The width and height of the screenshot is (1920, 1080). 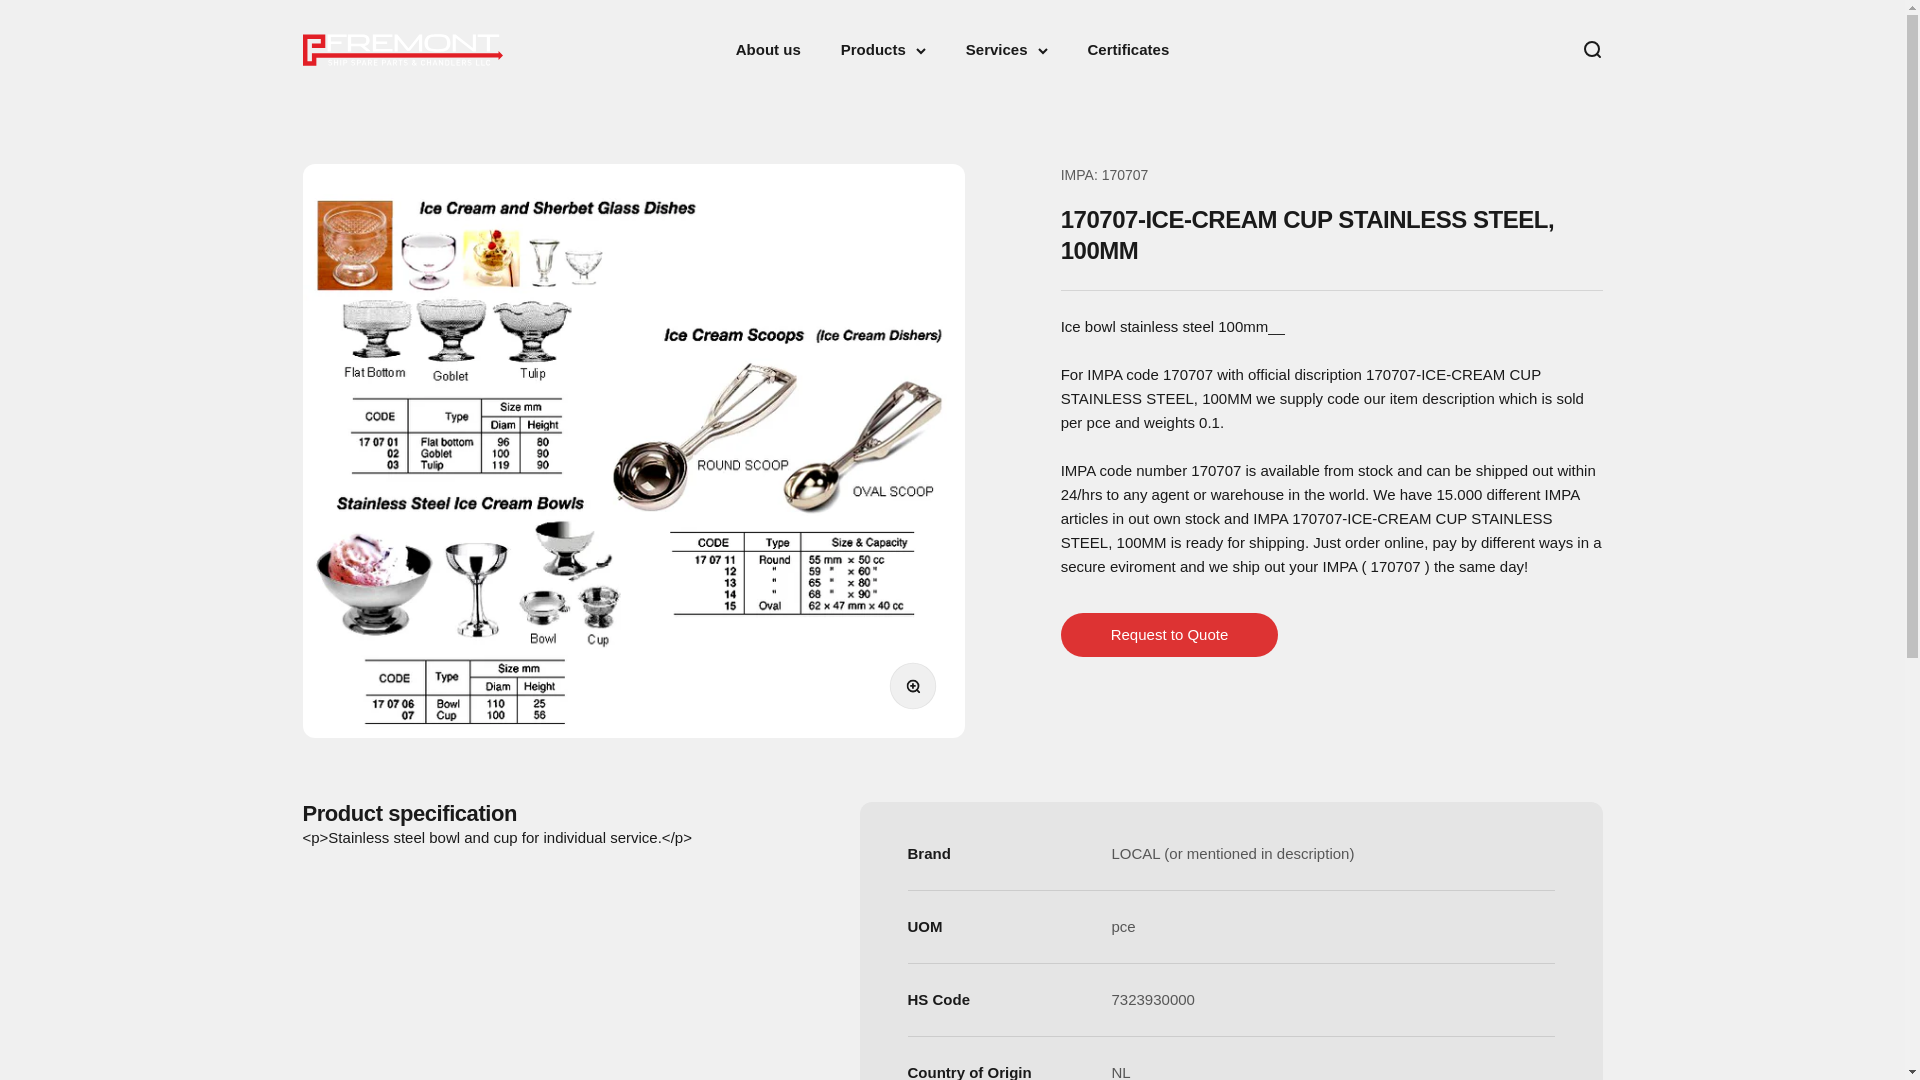 What do you see at coordinates (1128, 50) in the screenshot?
I see `Certificates` at bounding box center [1128, 50].